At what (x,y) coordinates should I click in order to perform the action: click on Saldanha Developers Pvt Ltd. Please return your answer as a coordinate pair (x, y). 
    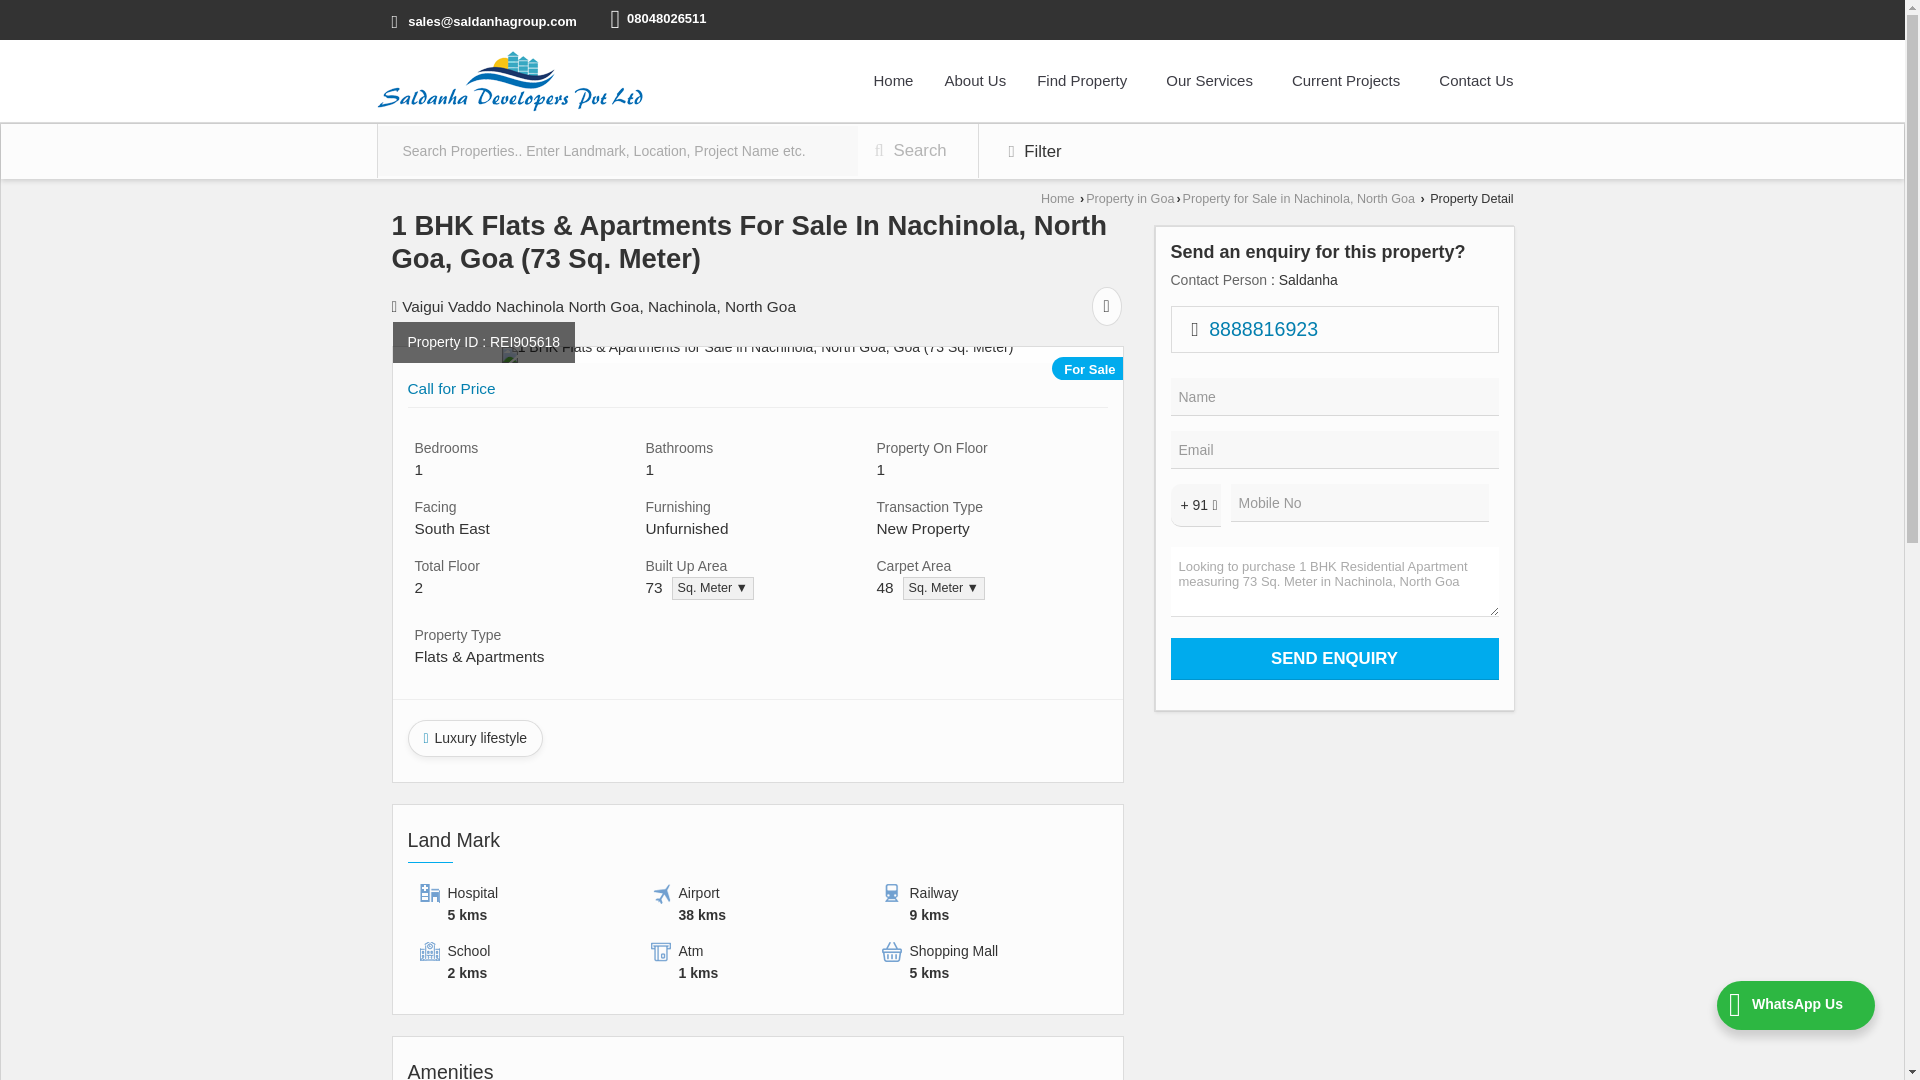
    Looking at the image, I should click on (508, 80).